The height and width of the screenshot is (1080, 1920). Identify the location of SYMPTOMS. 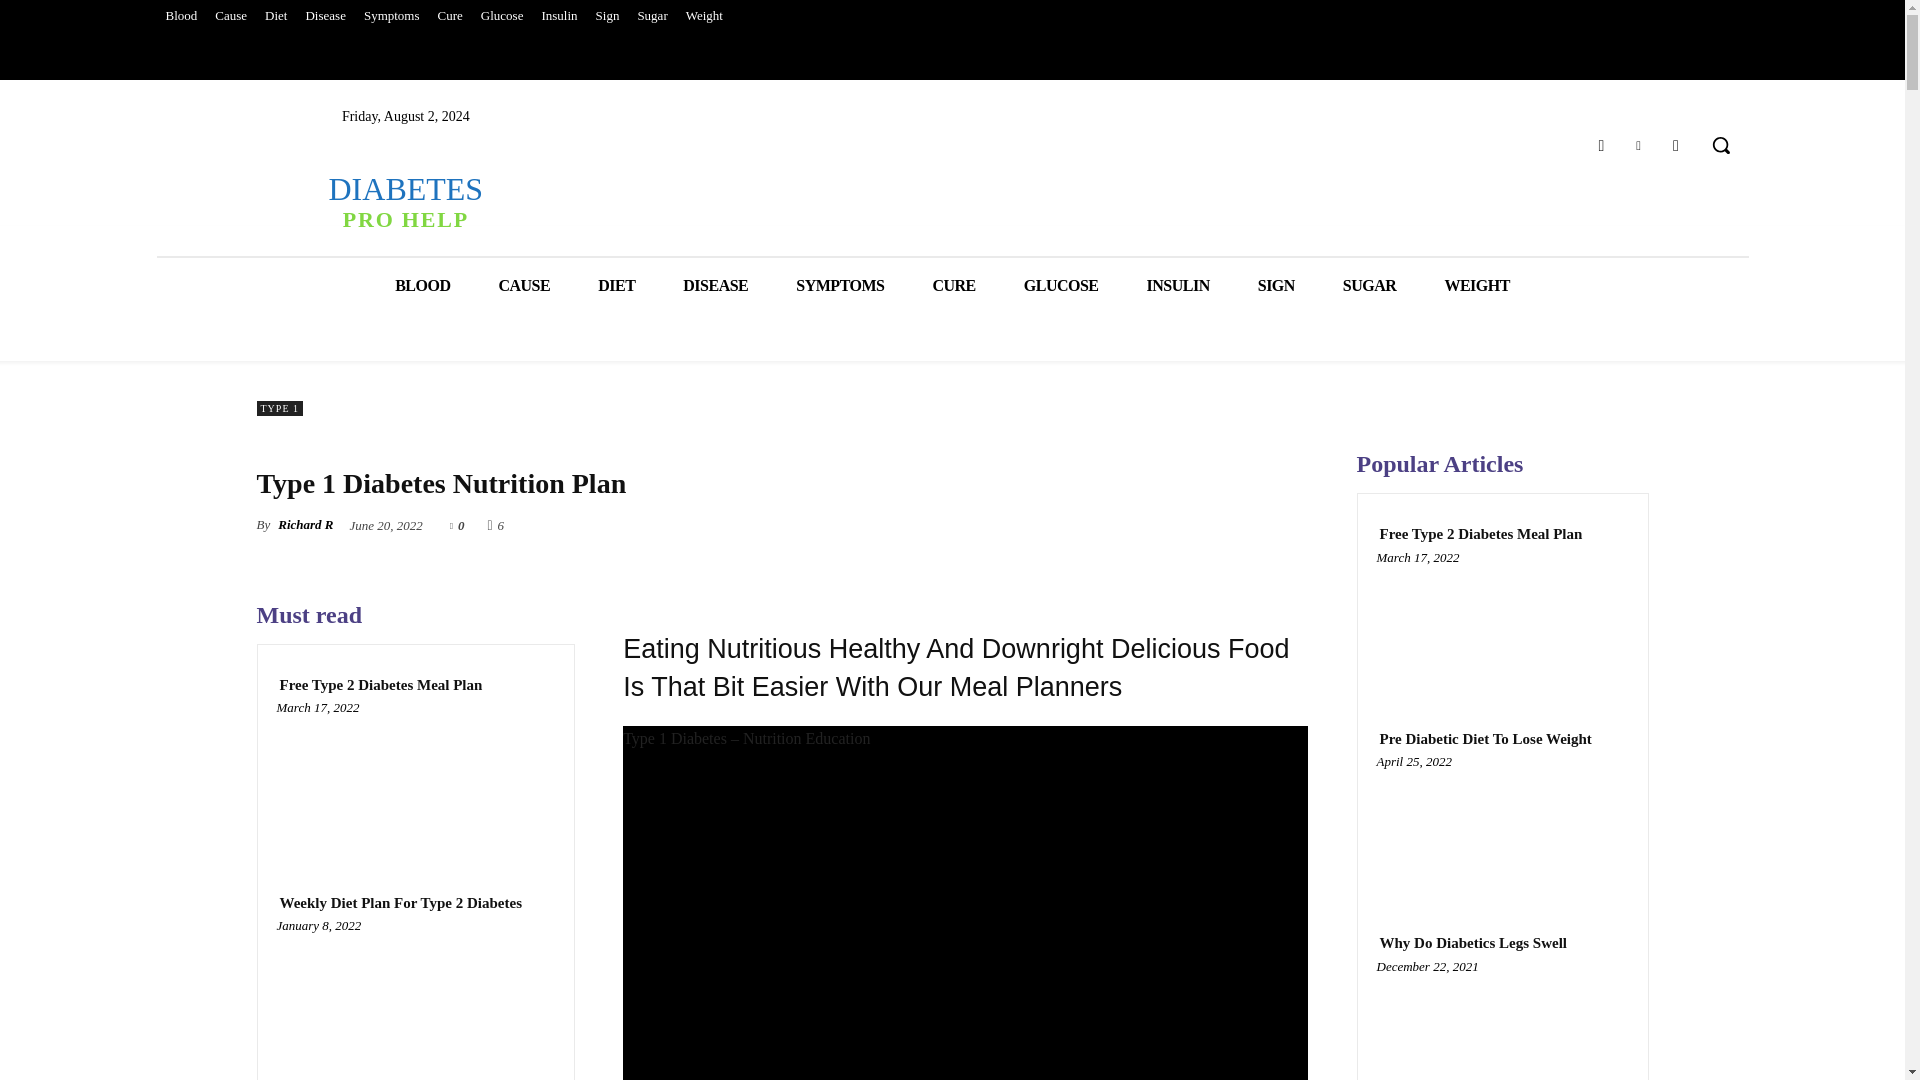
(840, 286).